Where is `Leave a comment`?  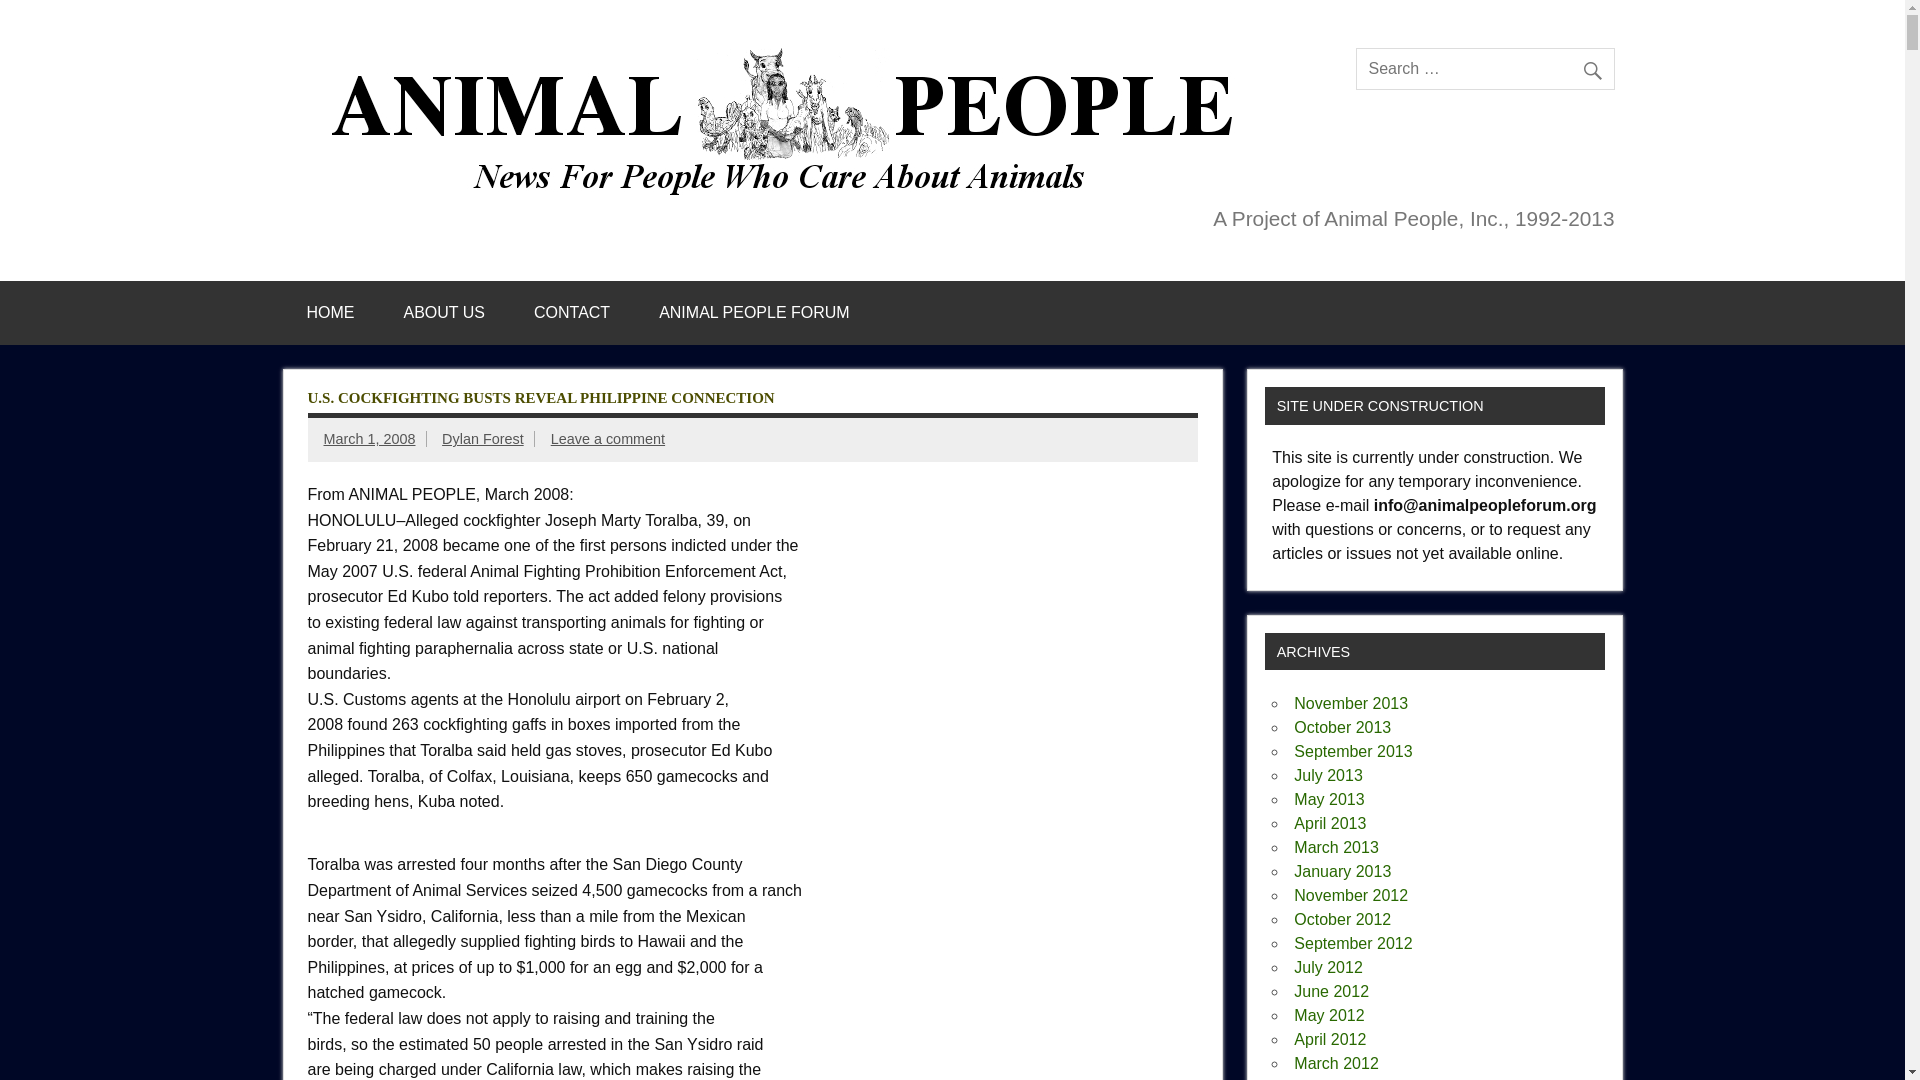 Leave a comment is located at coordinates (608, 438).